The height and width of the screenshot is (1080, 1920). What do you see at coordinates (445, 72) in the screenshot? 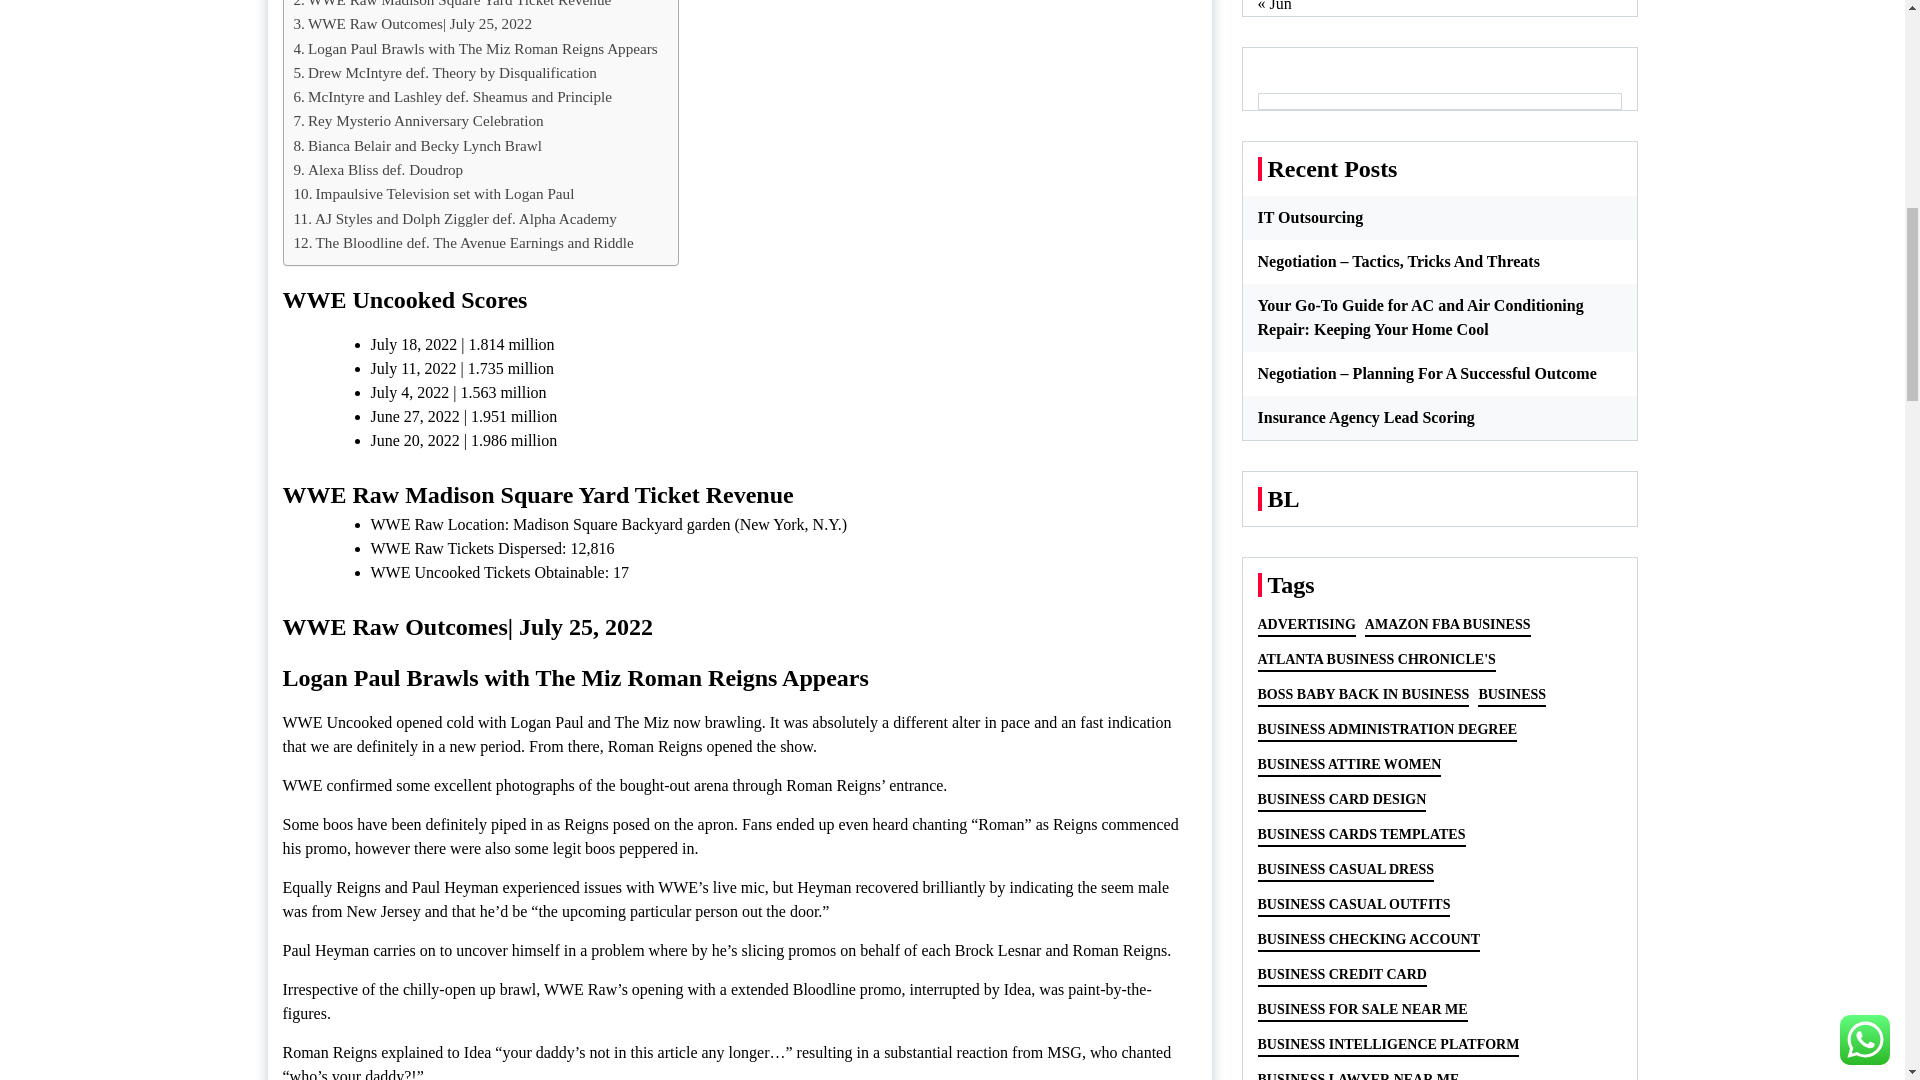
I see `Drew McIntyre def. Theory by Disqualification` at bounding box center [445, 72].